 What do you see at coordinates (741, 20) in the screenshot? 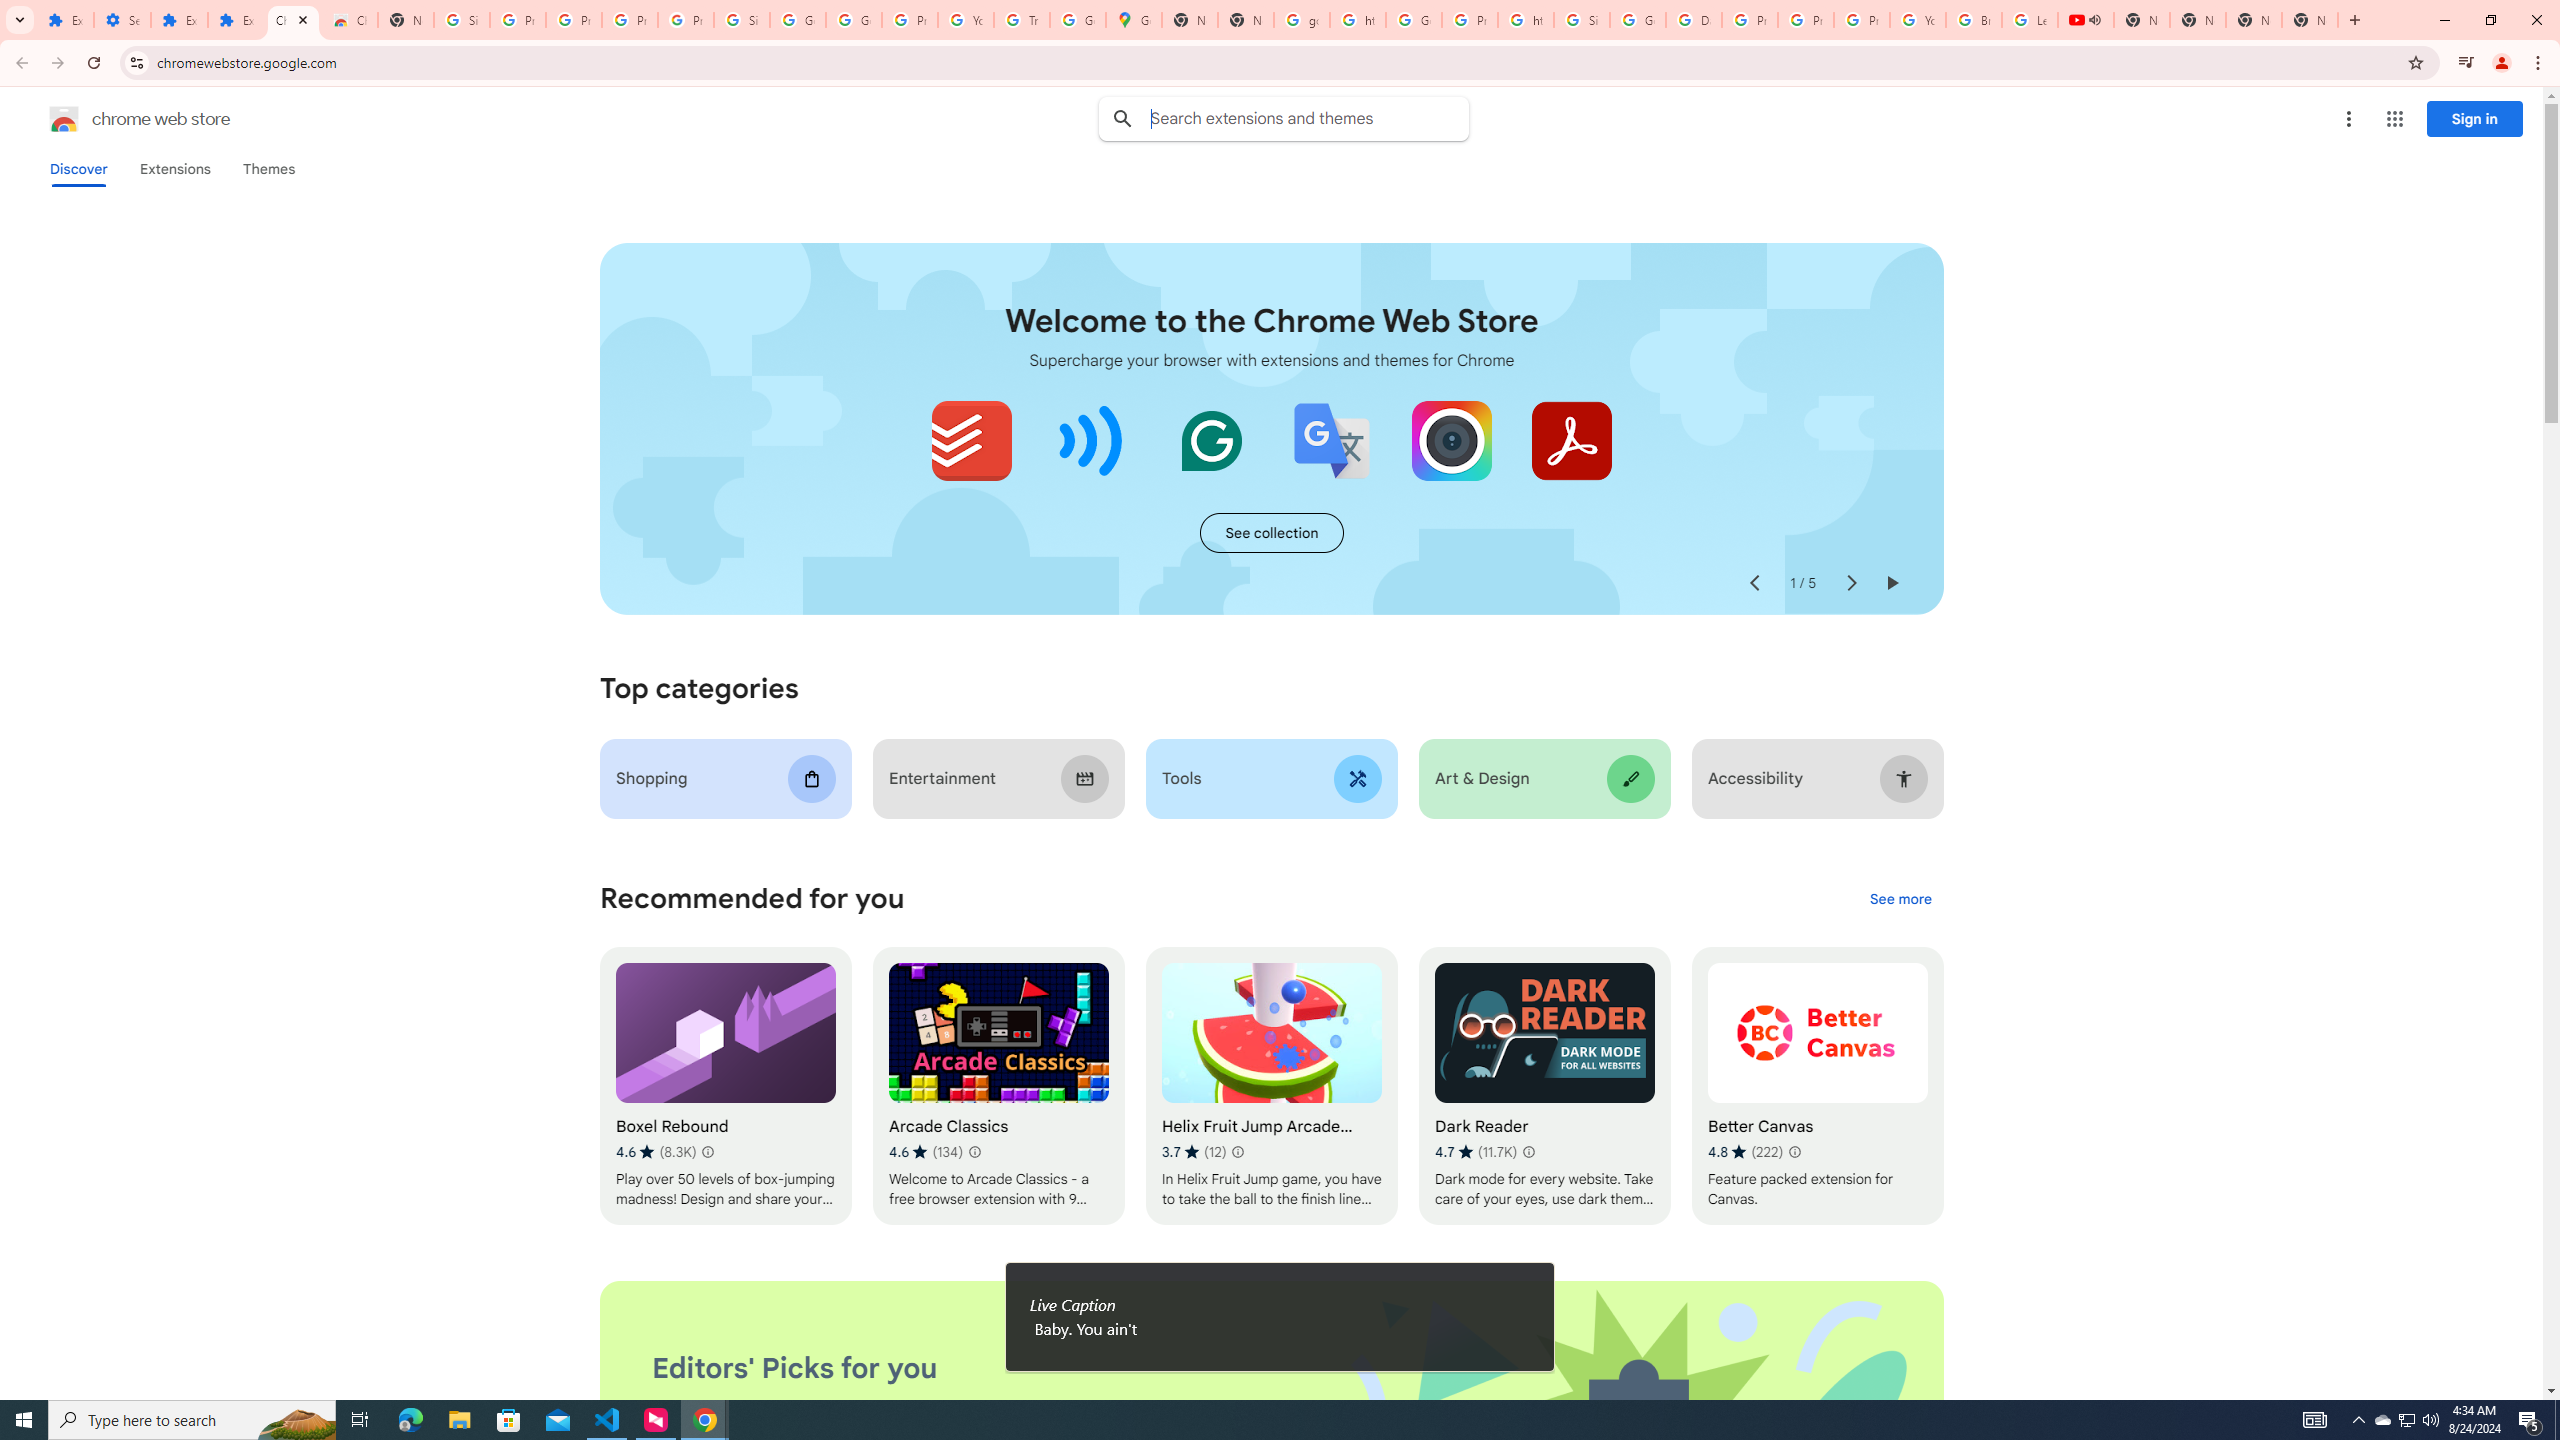
I see `Sign in - Google Accounts` at bounding box center [741, 20].